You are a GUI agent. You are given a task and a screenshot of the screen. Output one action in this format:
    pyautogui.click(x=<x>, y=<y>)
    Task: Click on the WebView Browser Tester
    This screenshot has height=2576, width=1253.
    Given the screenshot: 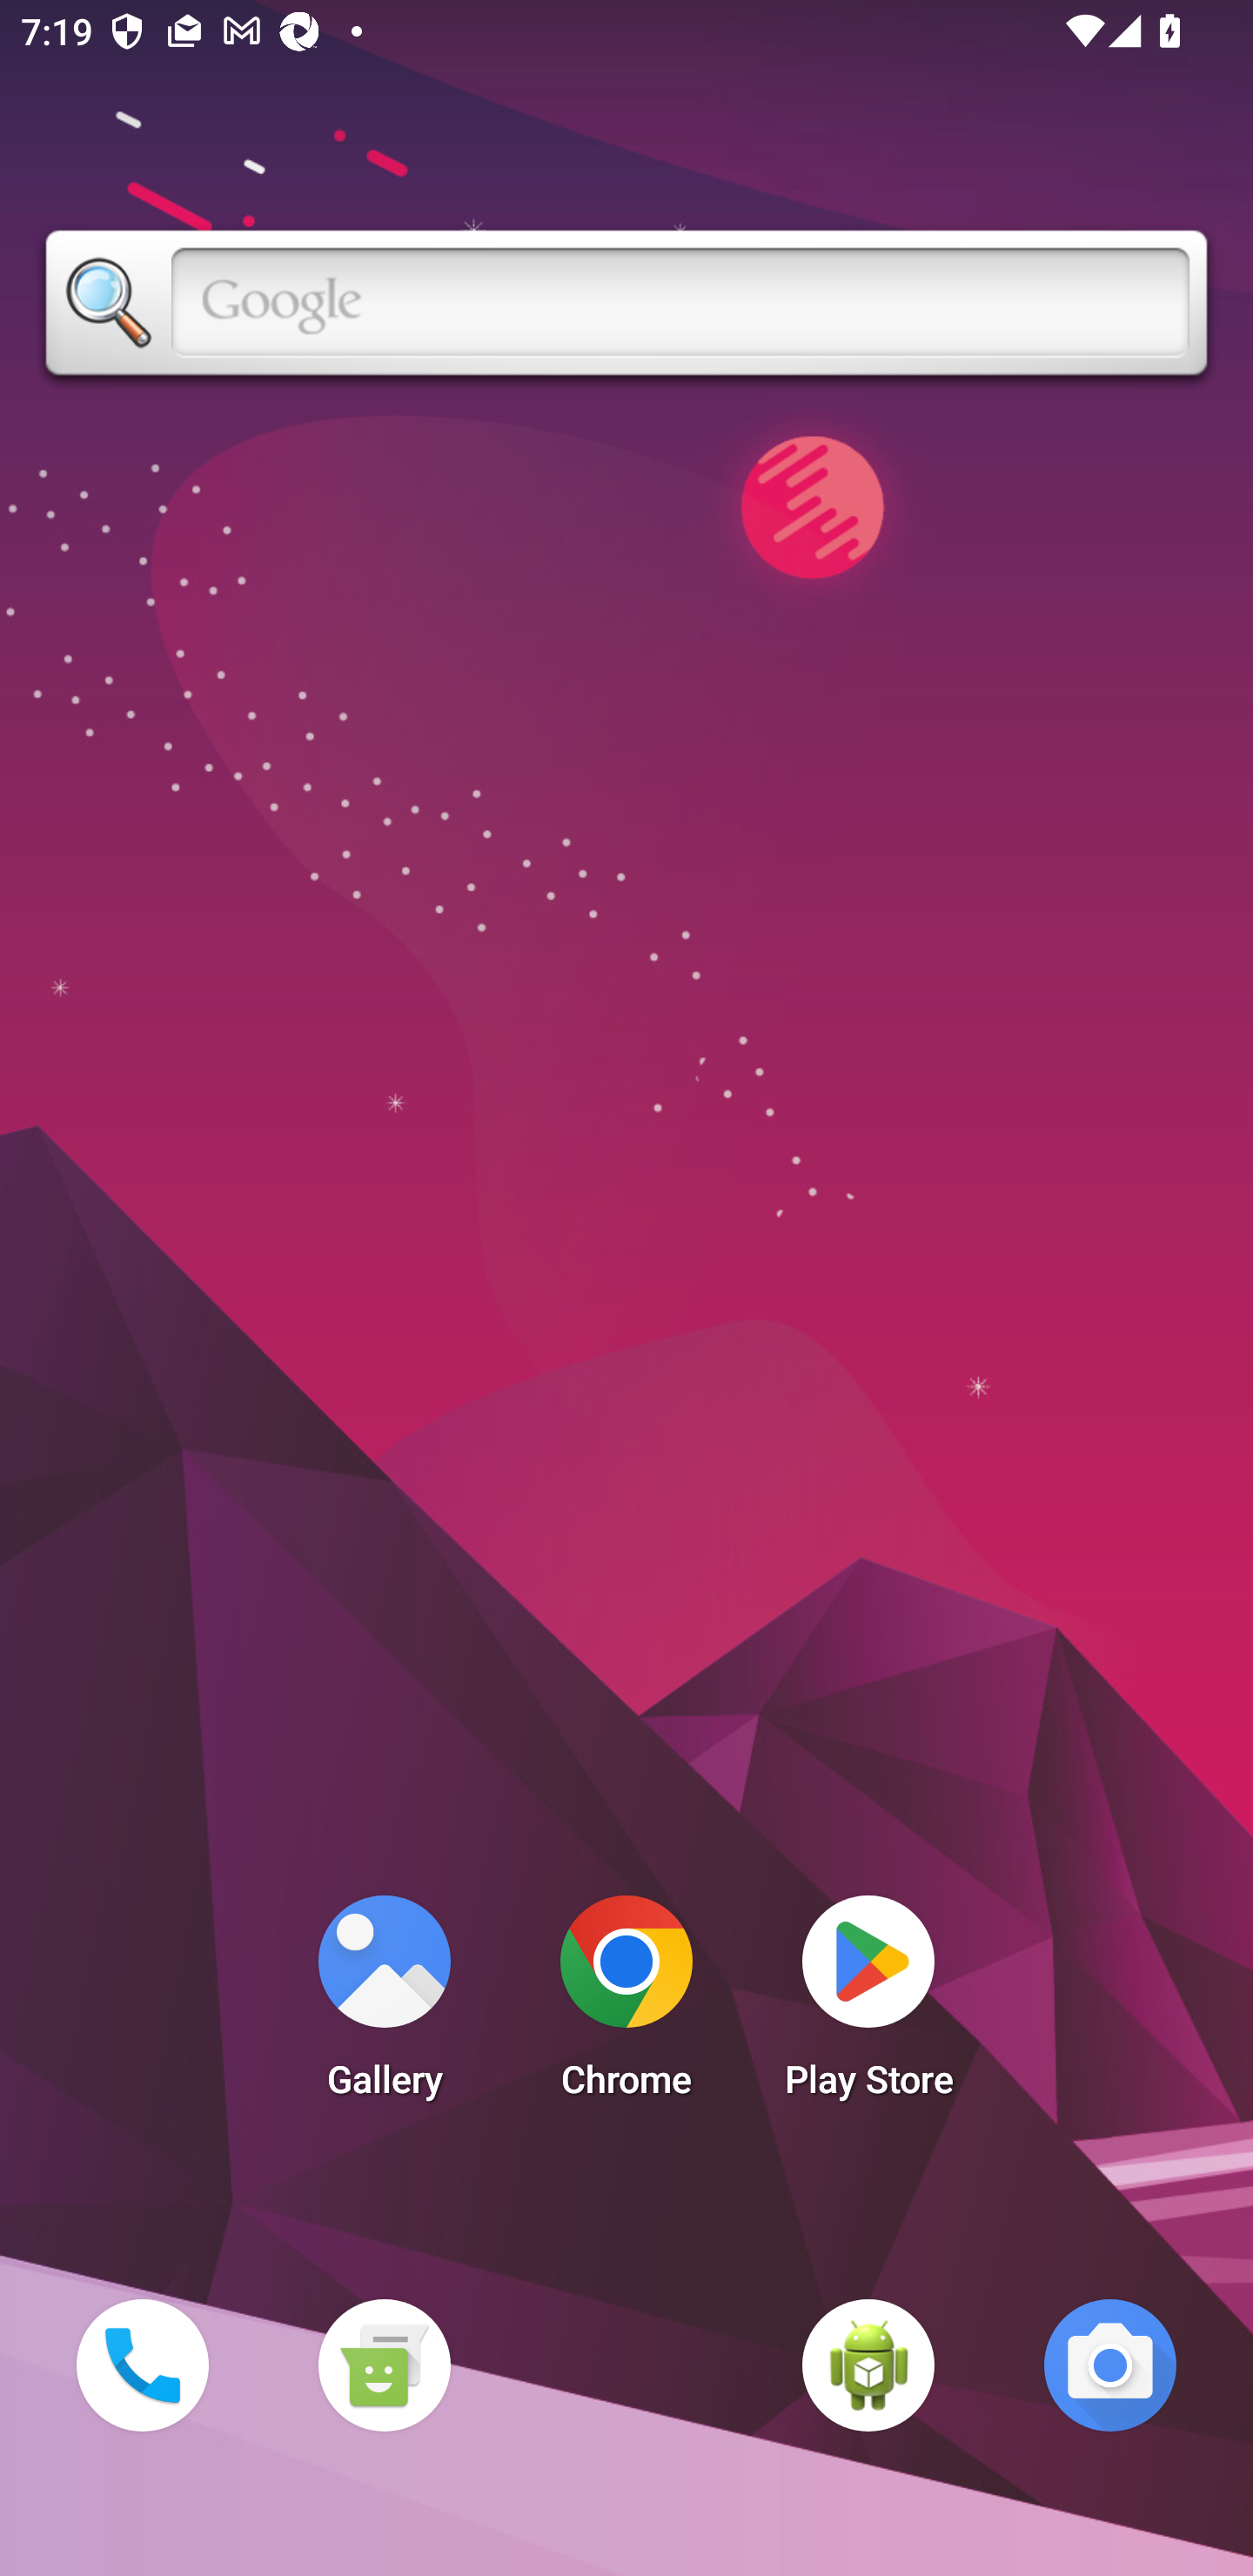 What is the action you would take?
    pyautogui.click(x=868, y=2365)
    